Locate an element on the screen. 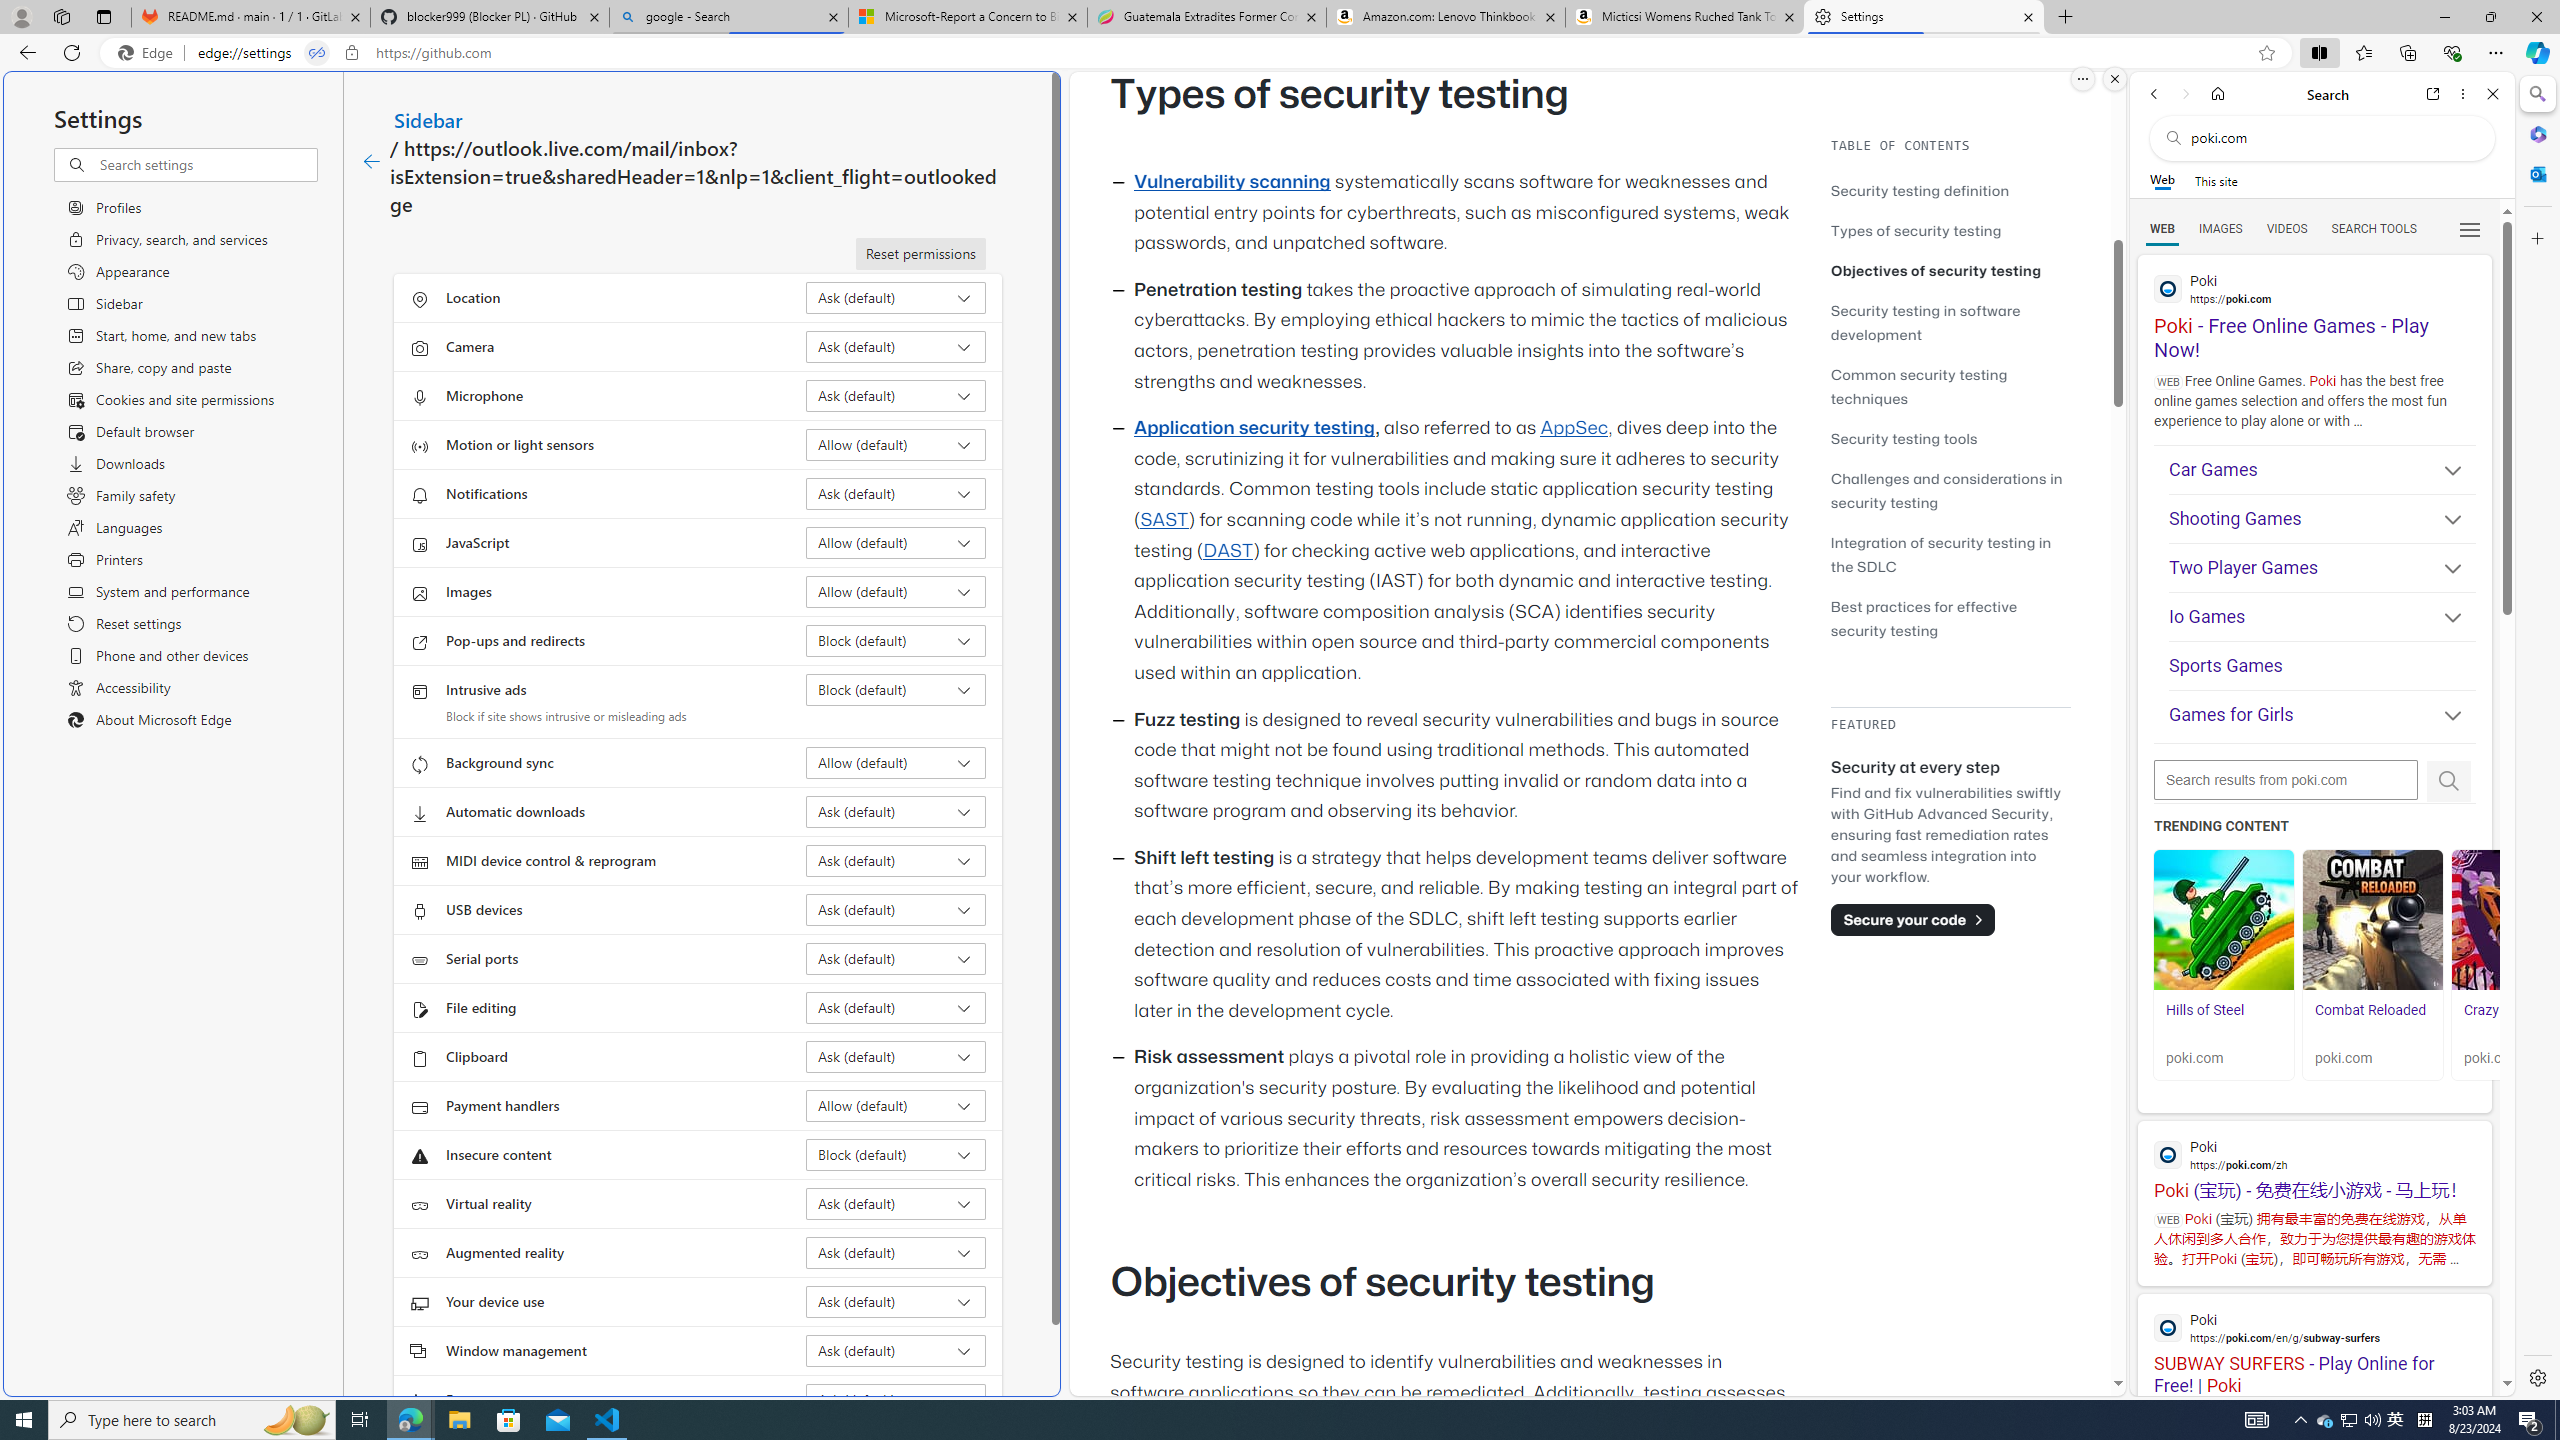  JavaScript Allow (default) is located at coordinates (896, 542).